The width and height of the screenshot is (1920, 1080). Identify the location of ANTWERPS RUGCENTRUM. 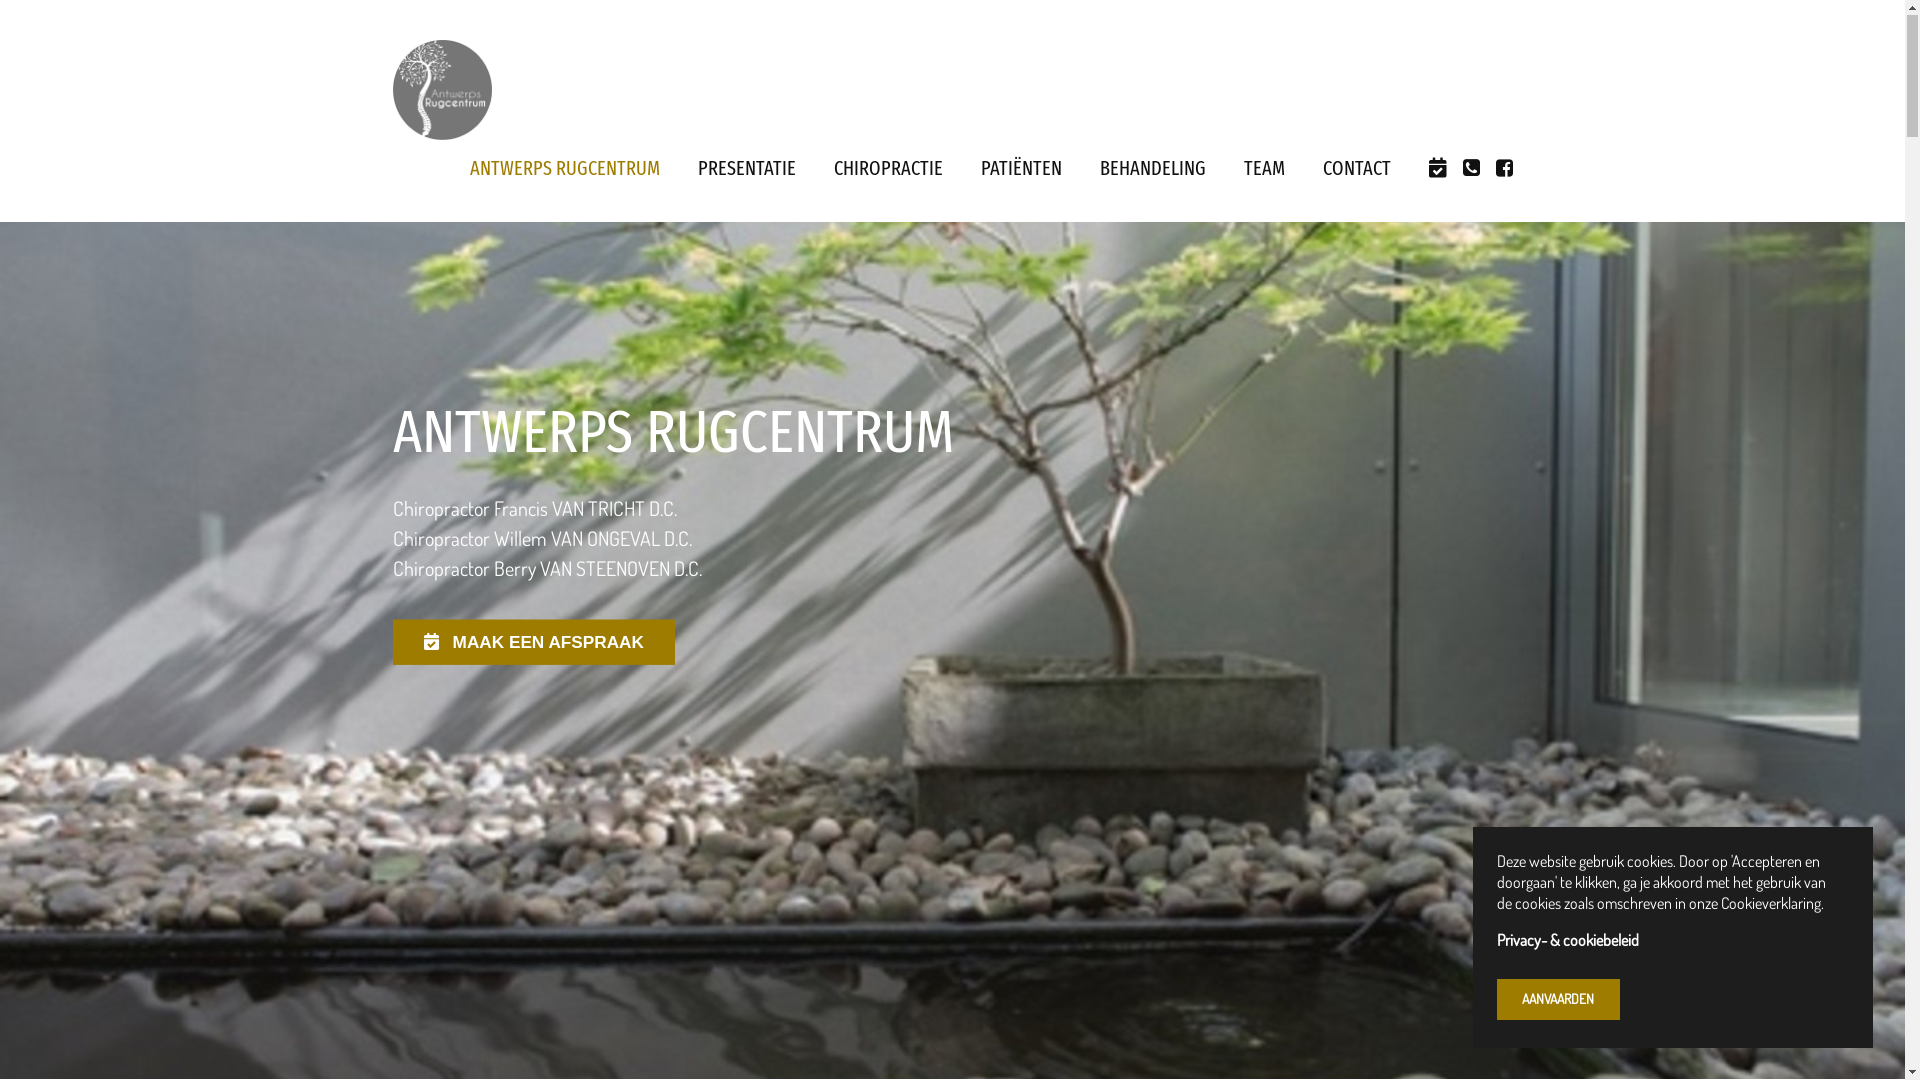
(565, 169).